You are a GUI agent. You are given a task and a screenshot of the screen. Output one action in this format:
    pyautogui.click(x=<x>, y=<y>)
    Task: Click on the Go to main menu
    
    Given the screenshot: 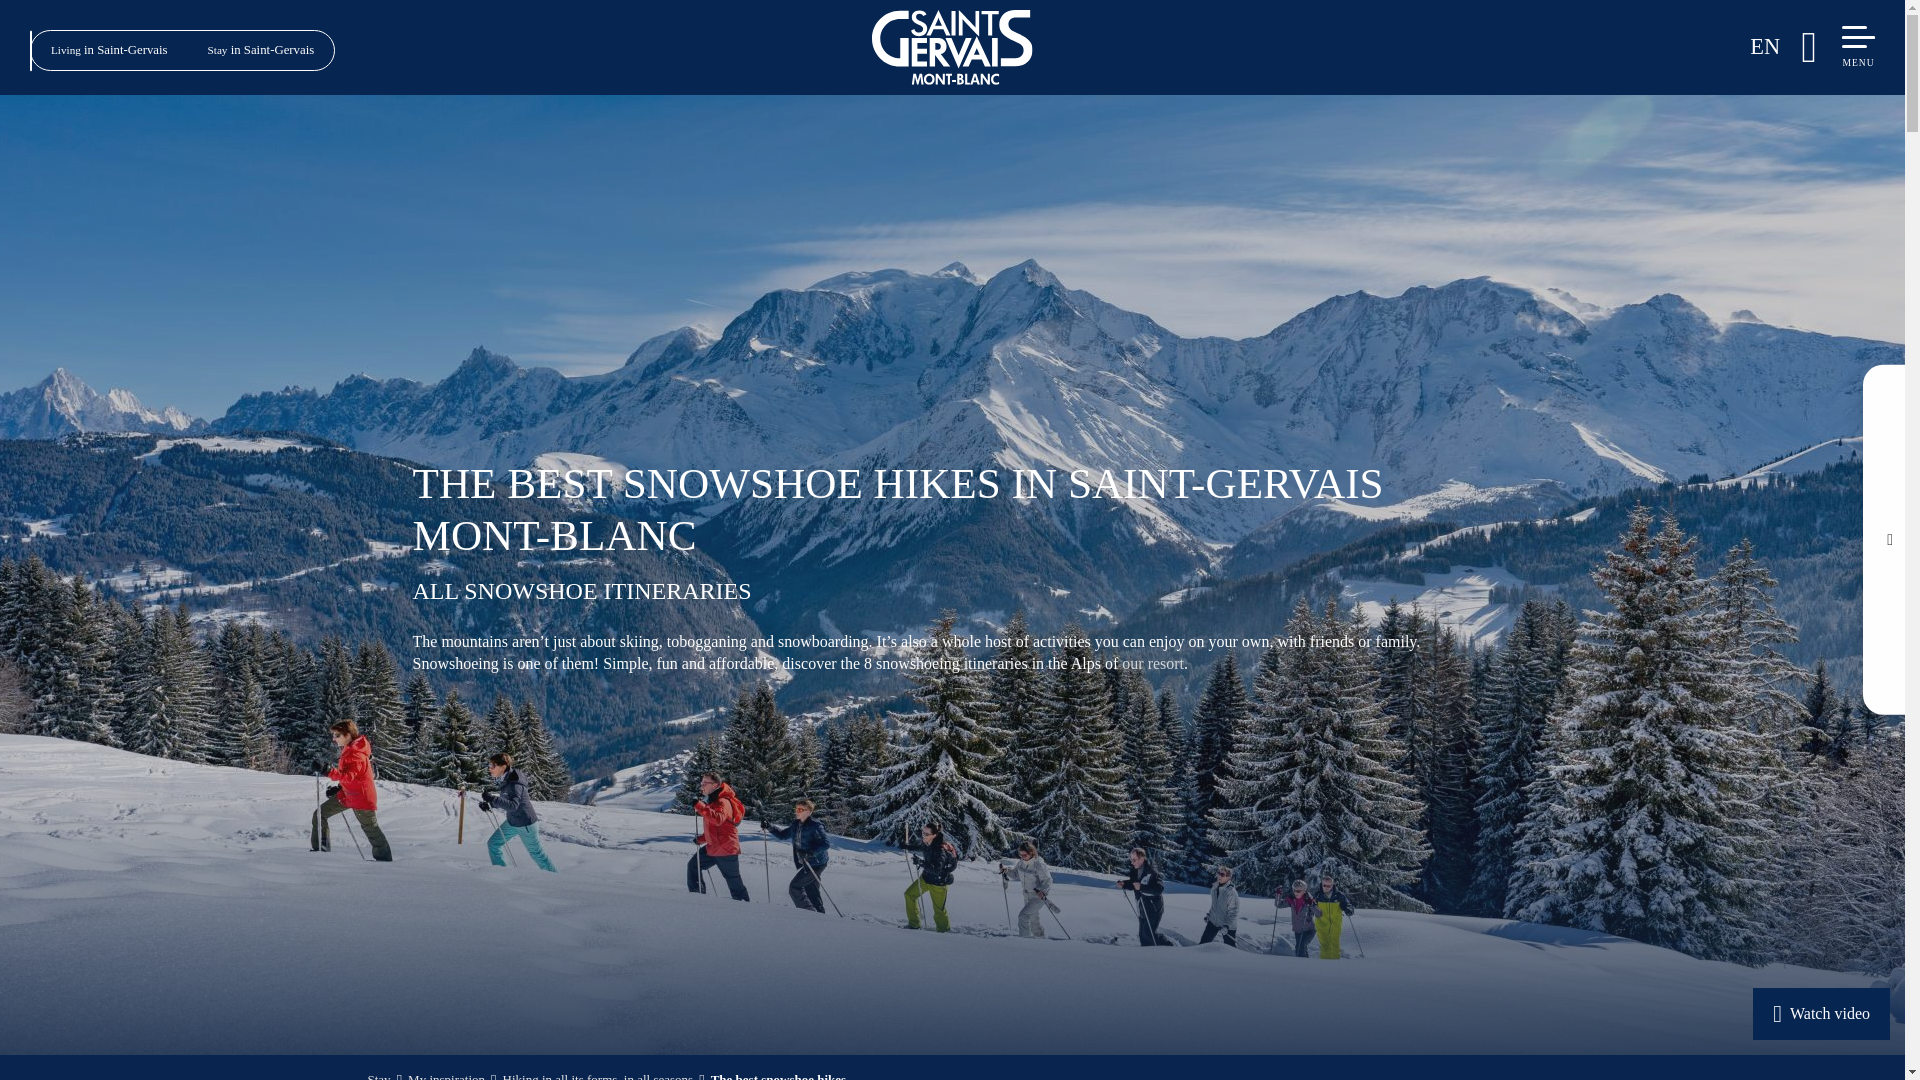 What is the action you would take?
    pyautogui.click(x=1857, y=60)
    